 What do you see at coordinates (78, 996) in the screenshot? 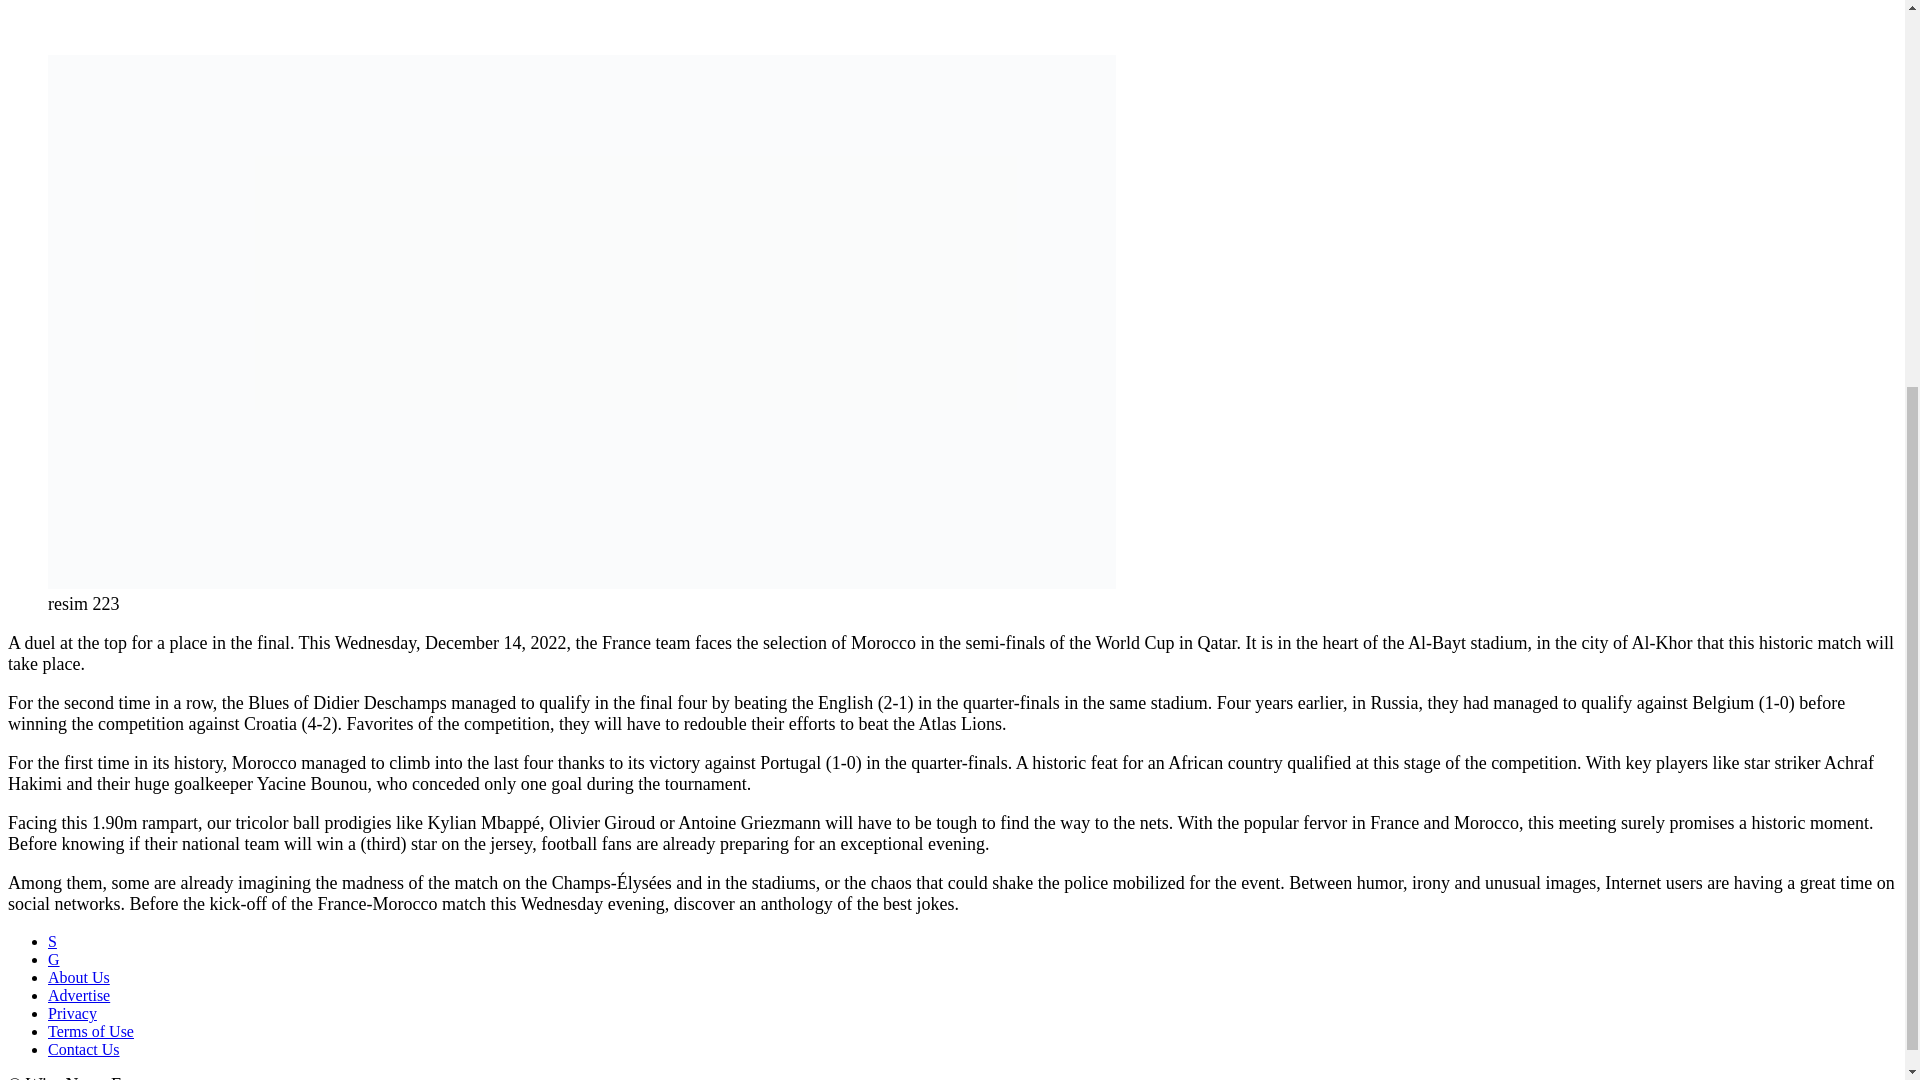
I see `Advertise` at bounding box center [78, 996].